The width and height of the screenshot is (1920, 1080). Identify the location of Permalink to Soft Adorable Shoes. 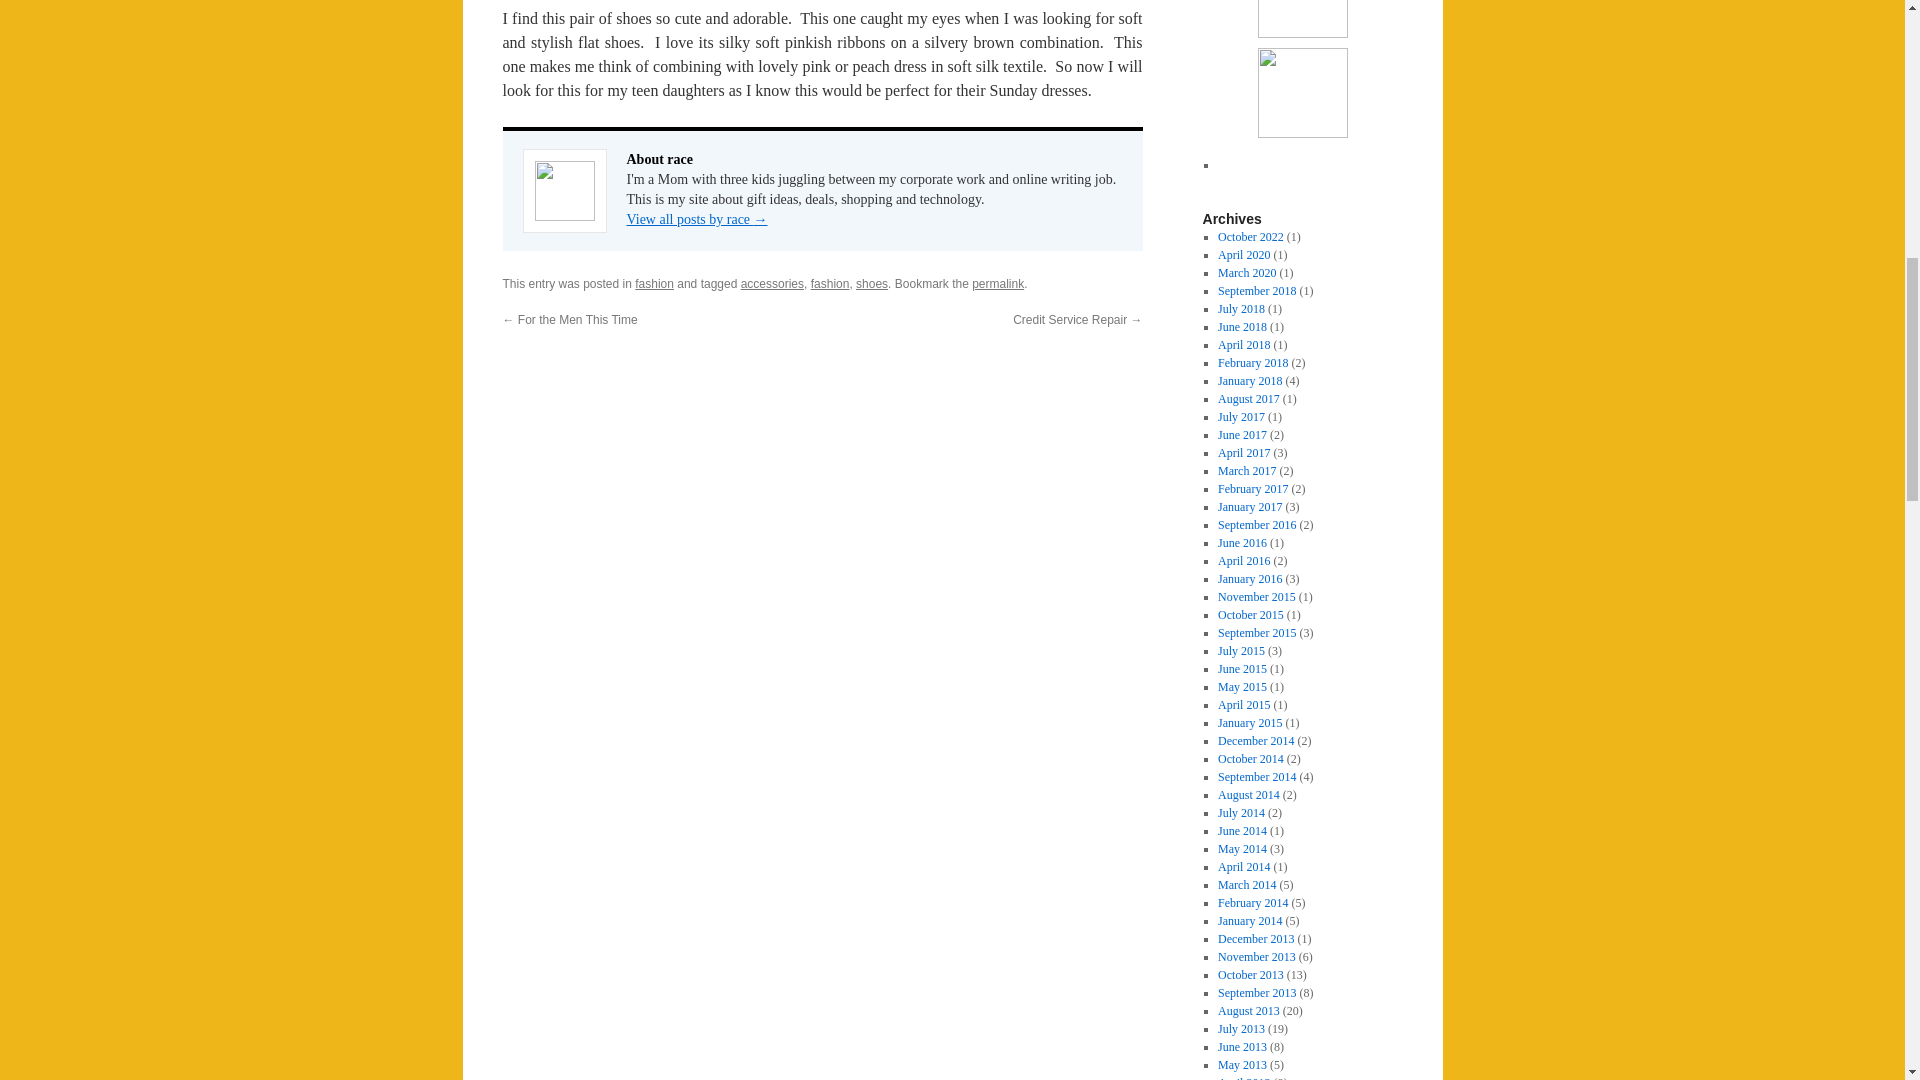
(997, 283).